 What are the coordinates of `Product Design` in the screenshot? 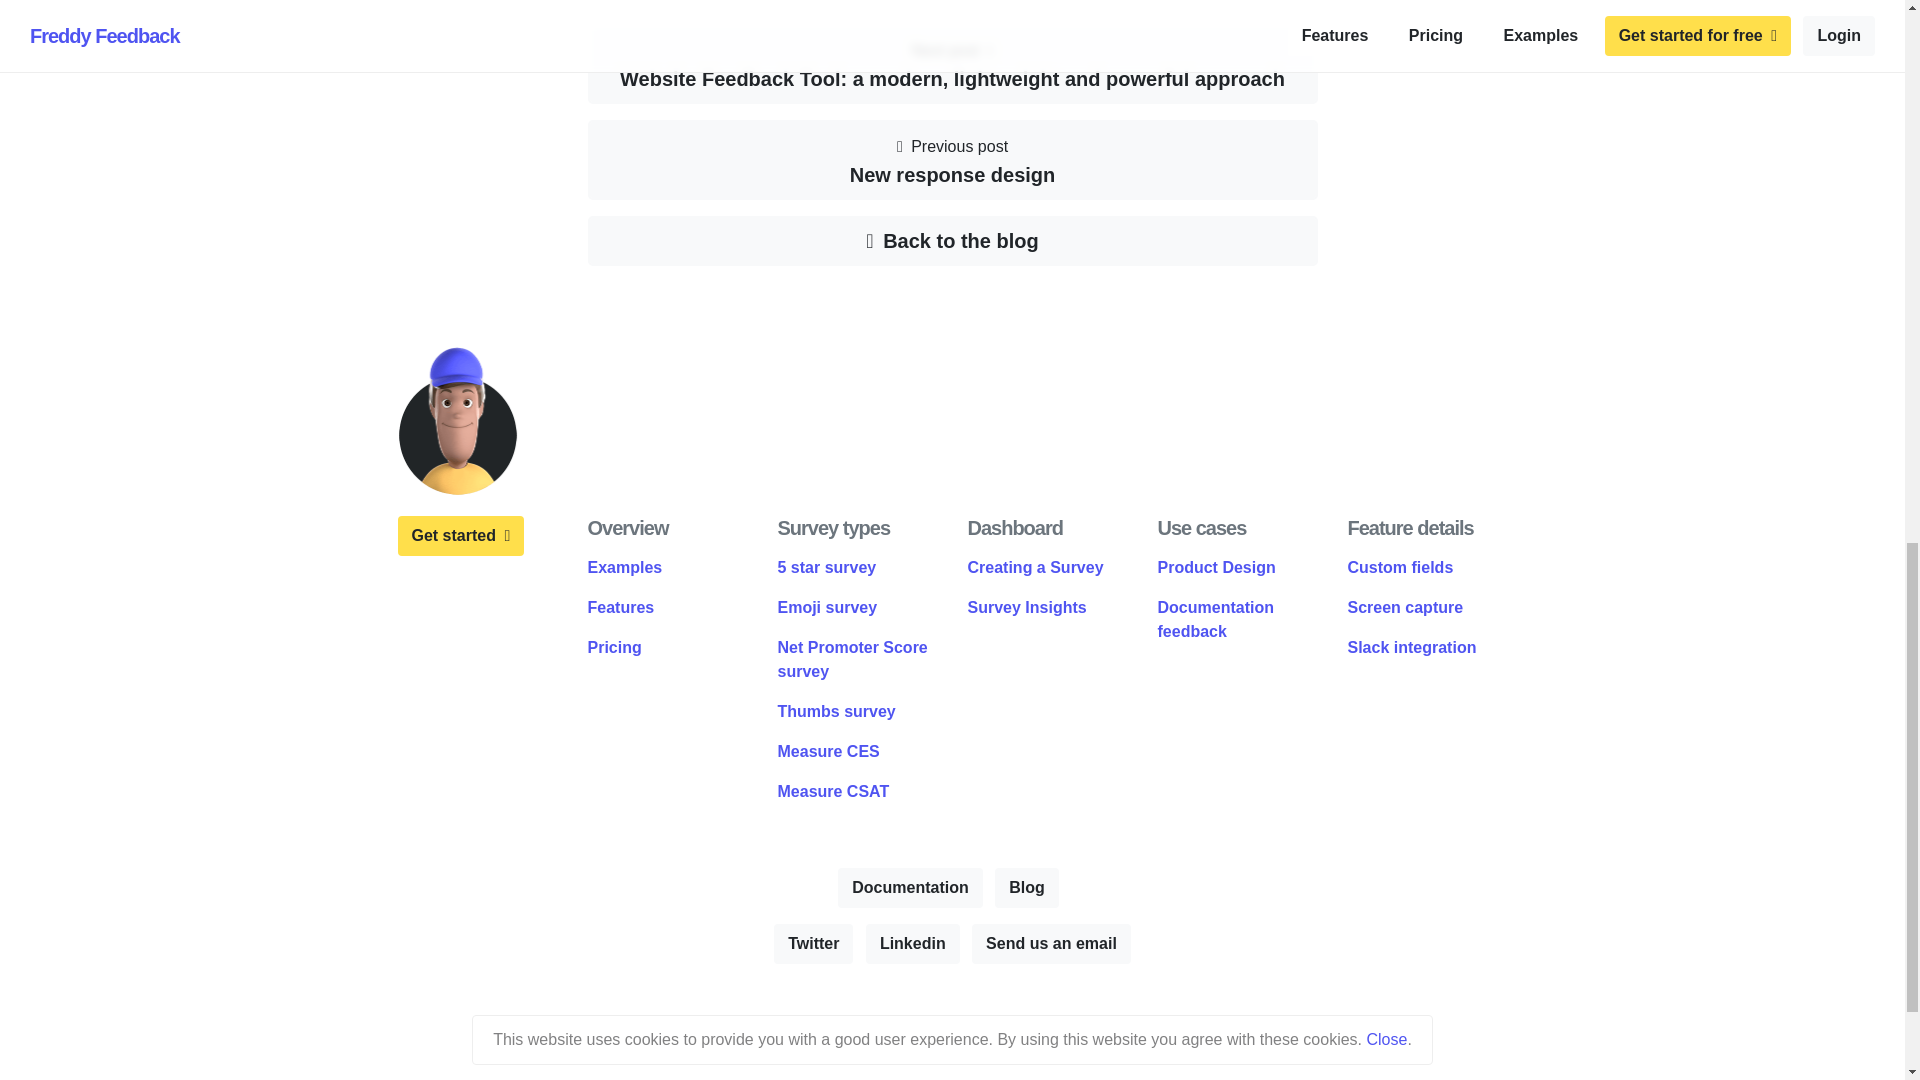 It's located at (1216, 567).